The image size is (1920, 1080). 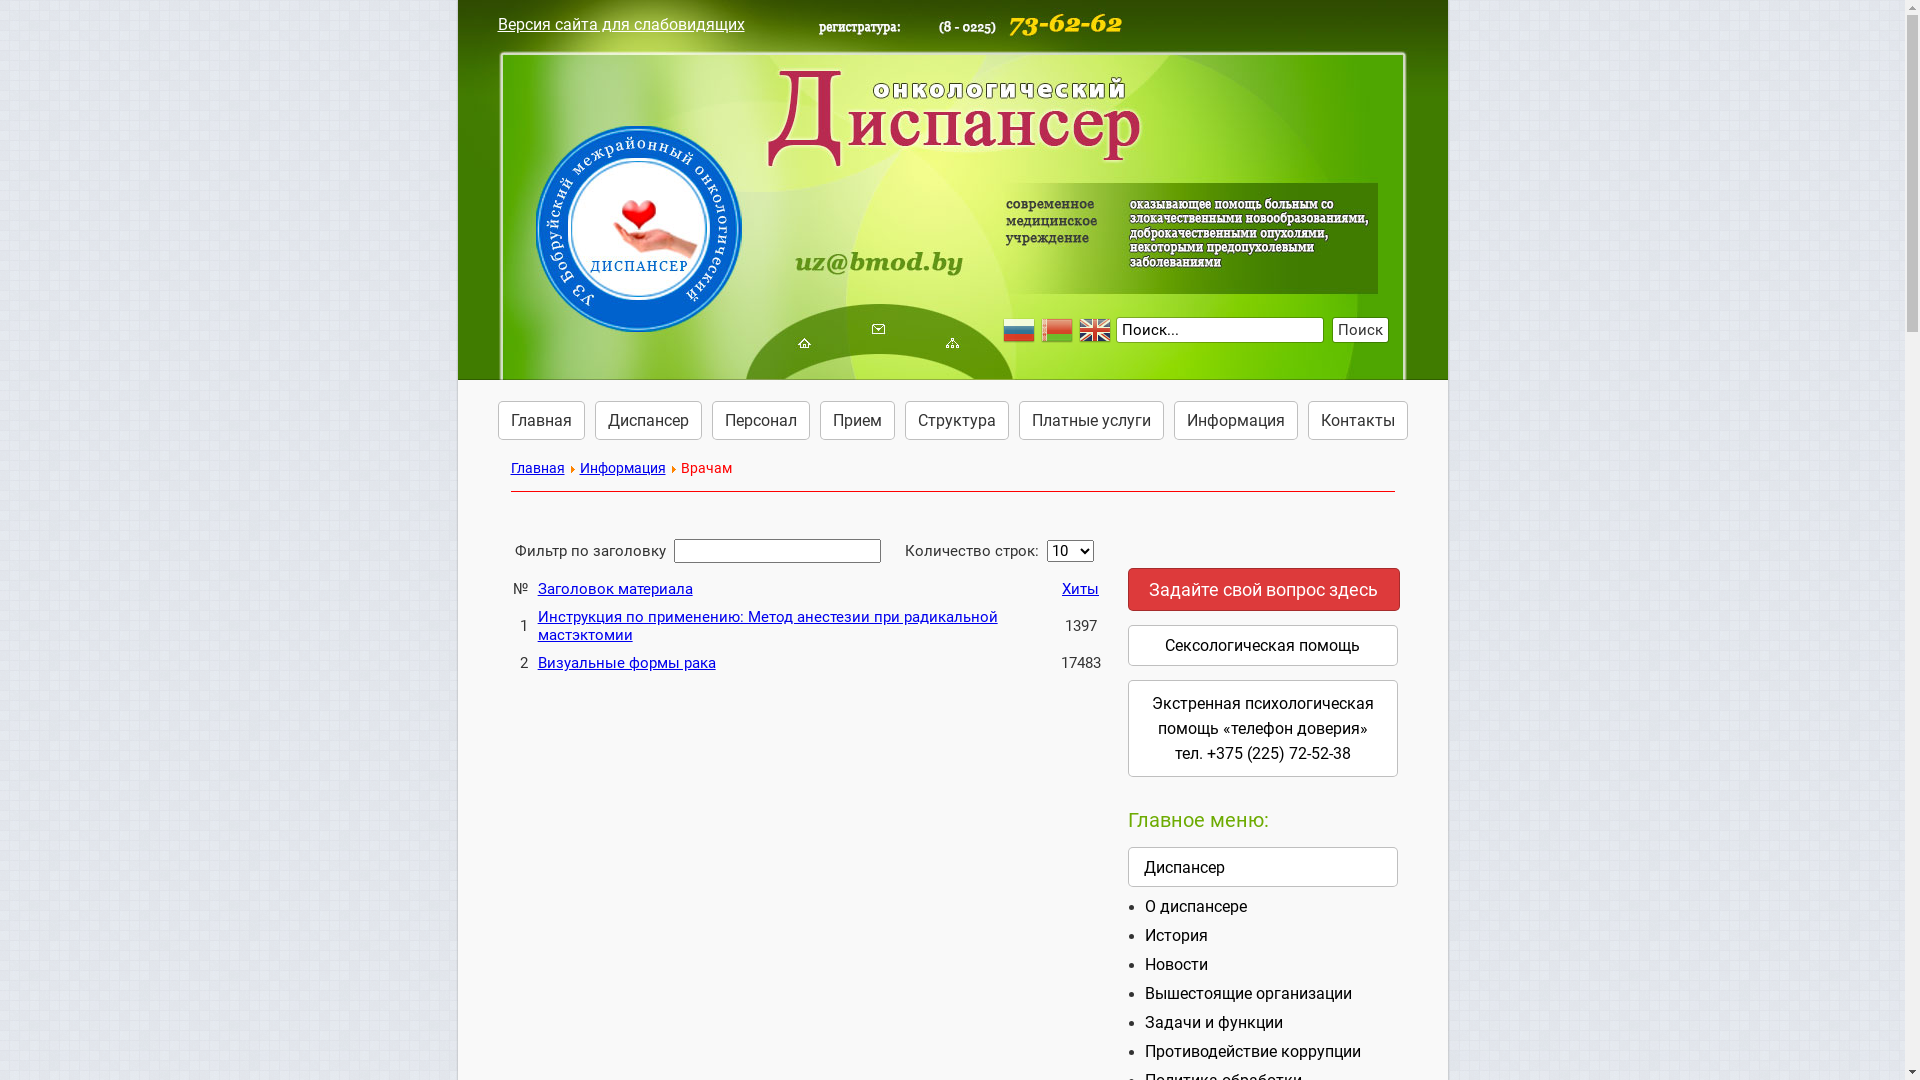 I want to click on  , so click(x=951, y=342).